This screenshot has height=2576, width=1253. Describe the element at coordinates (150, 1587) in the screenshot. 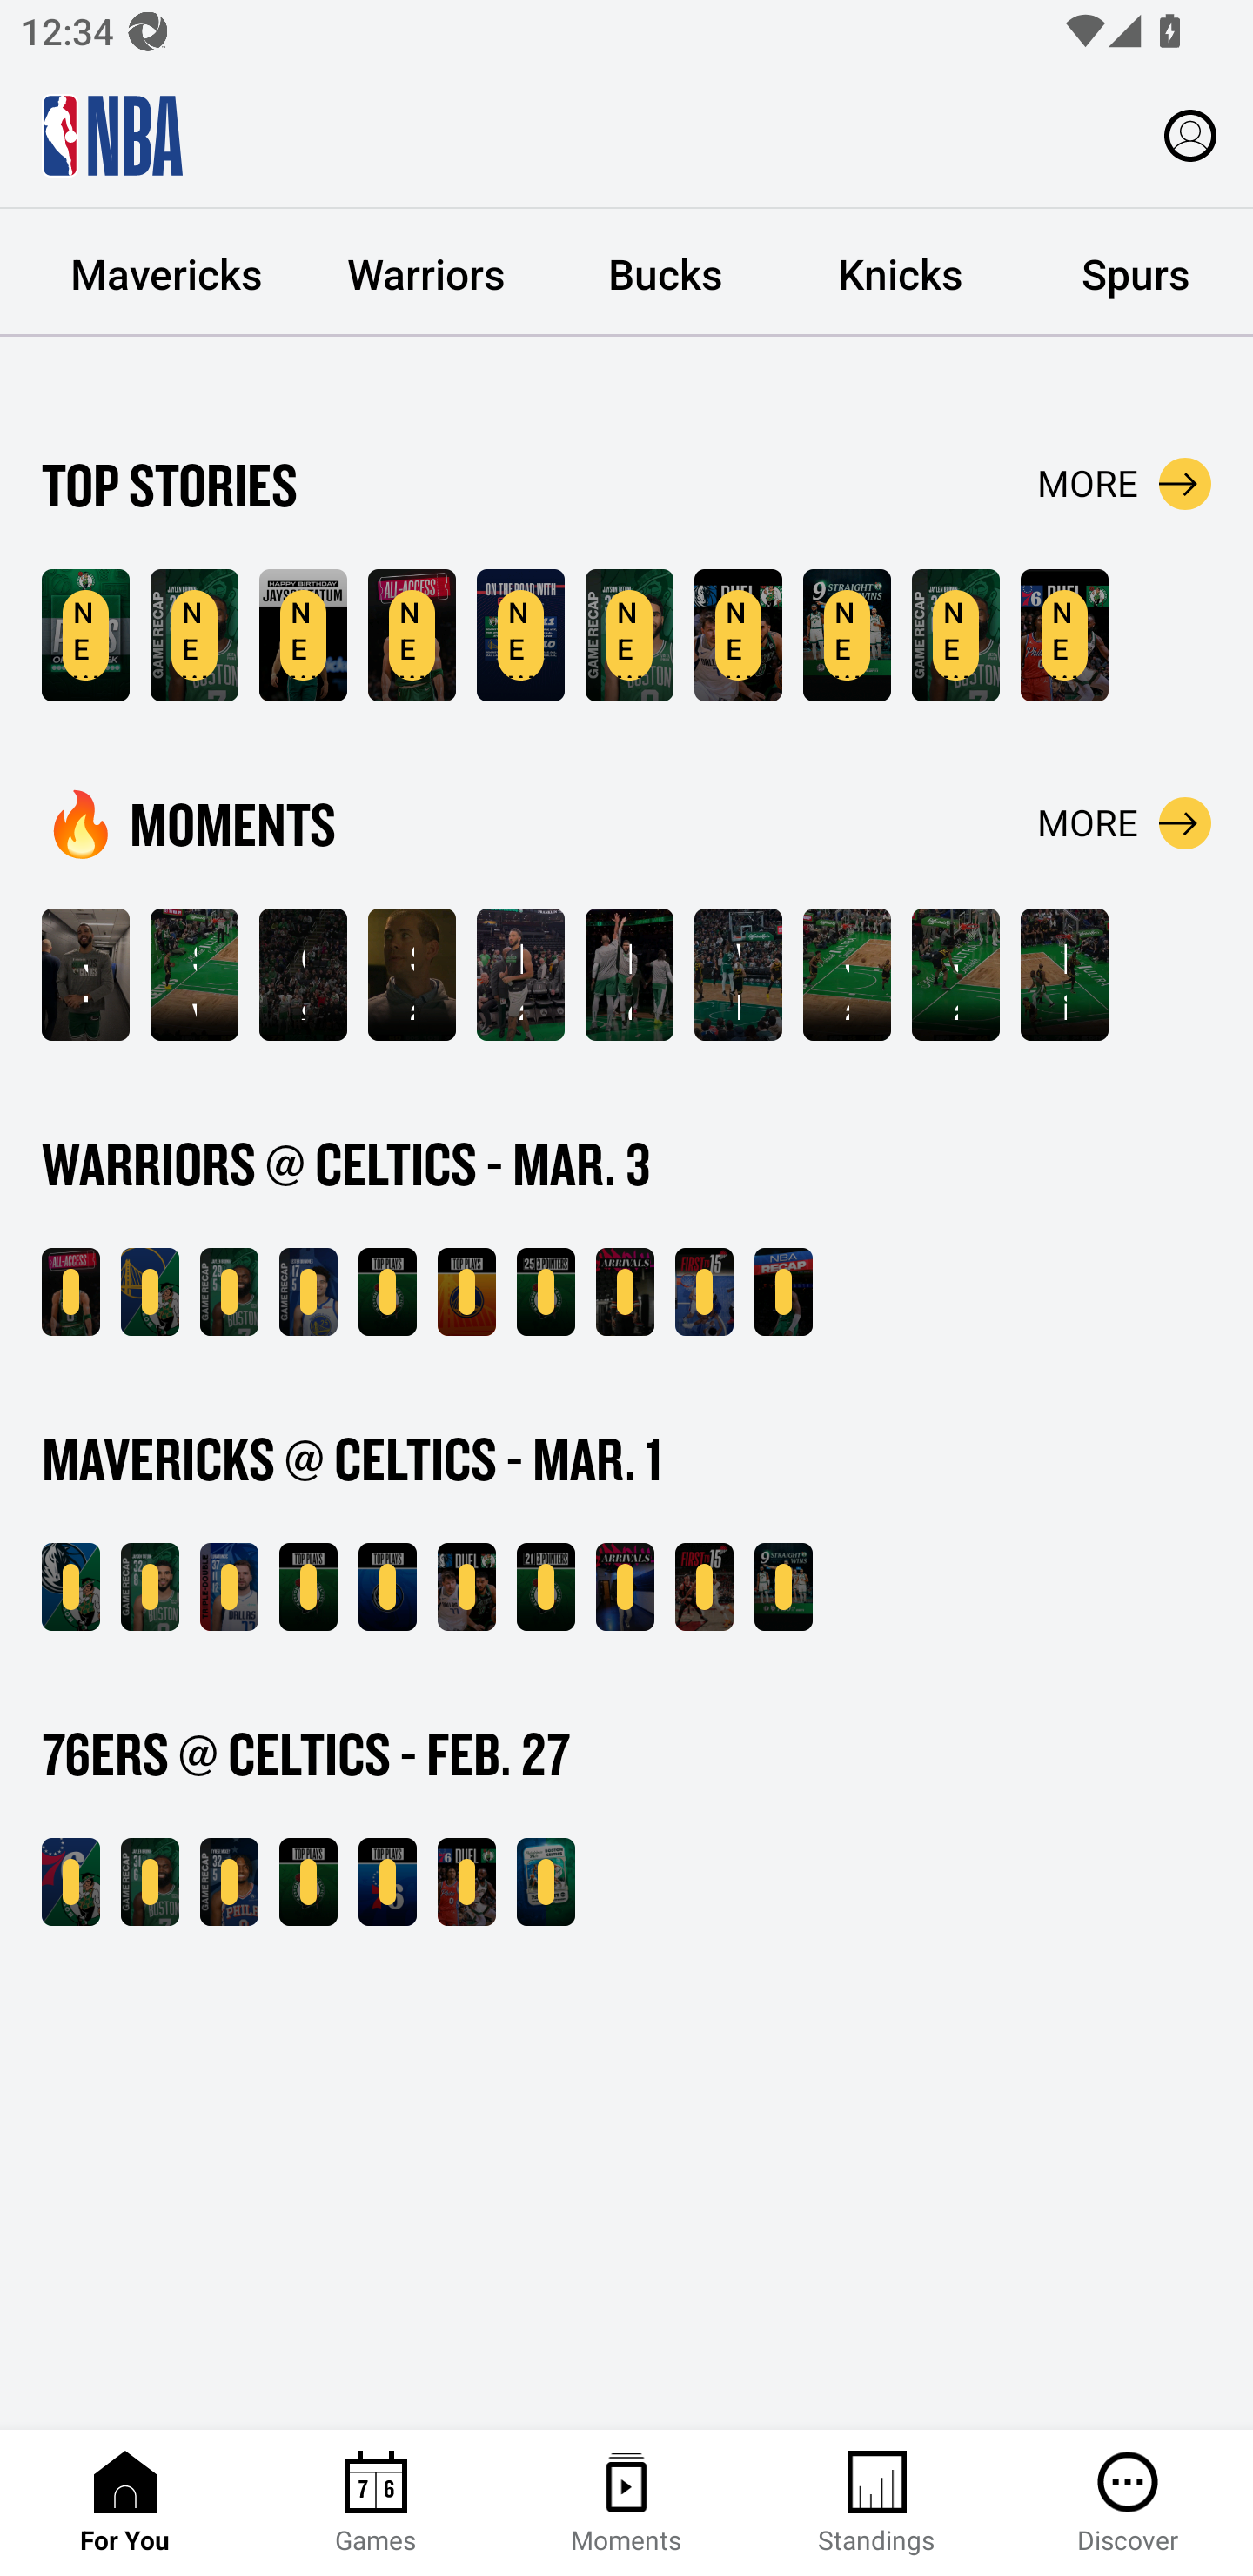

I see `NEW Highlights From Jayson Tatum's 32-Point Game` at that location.